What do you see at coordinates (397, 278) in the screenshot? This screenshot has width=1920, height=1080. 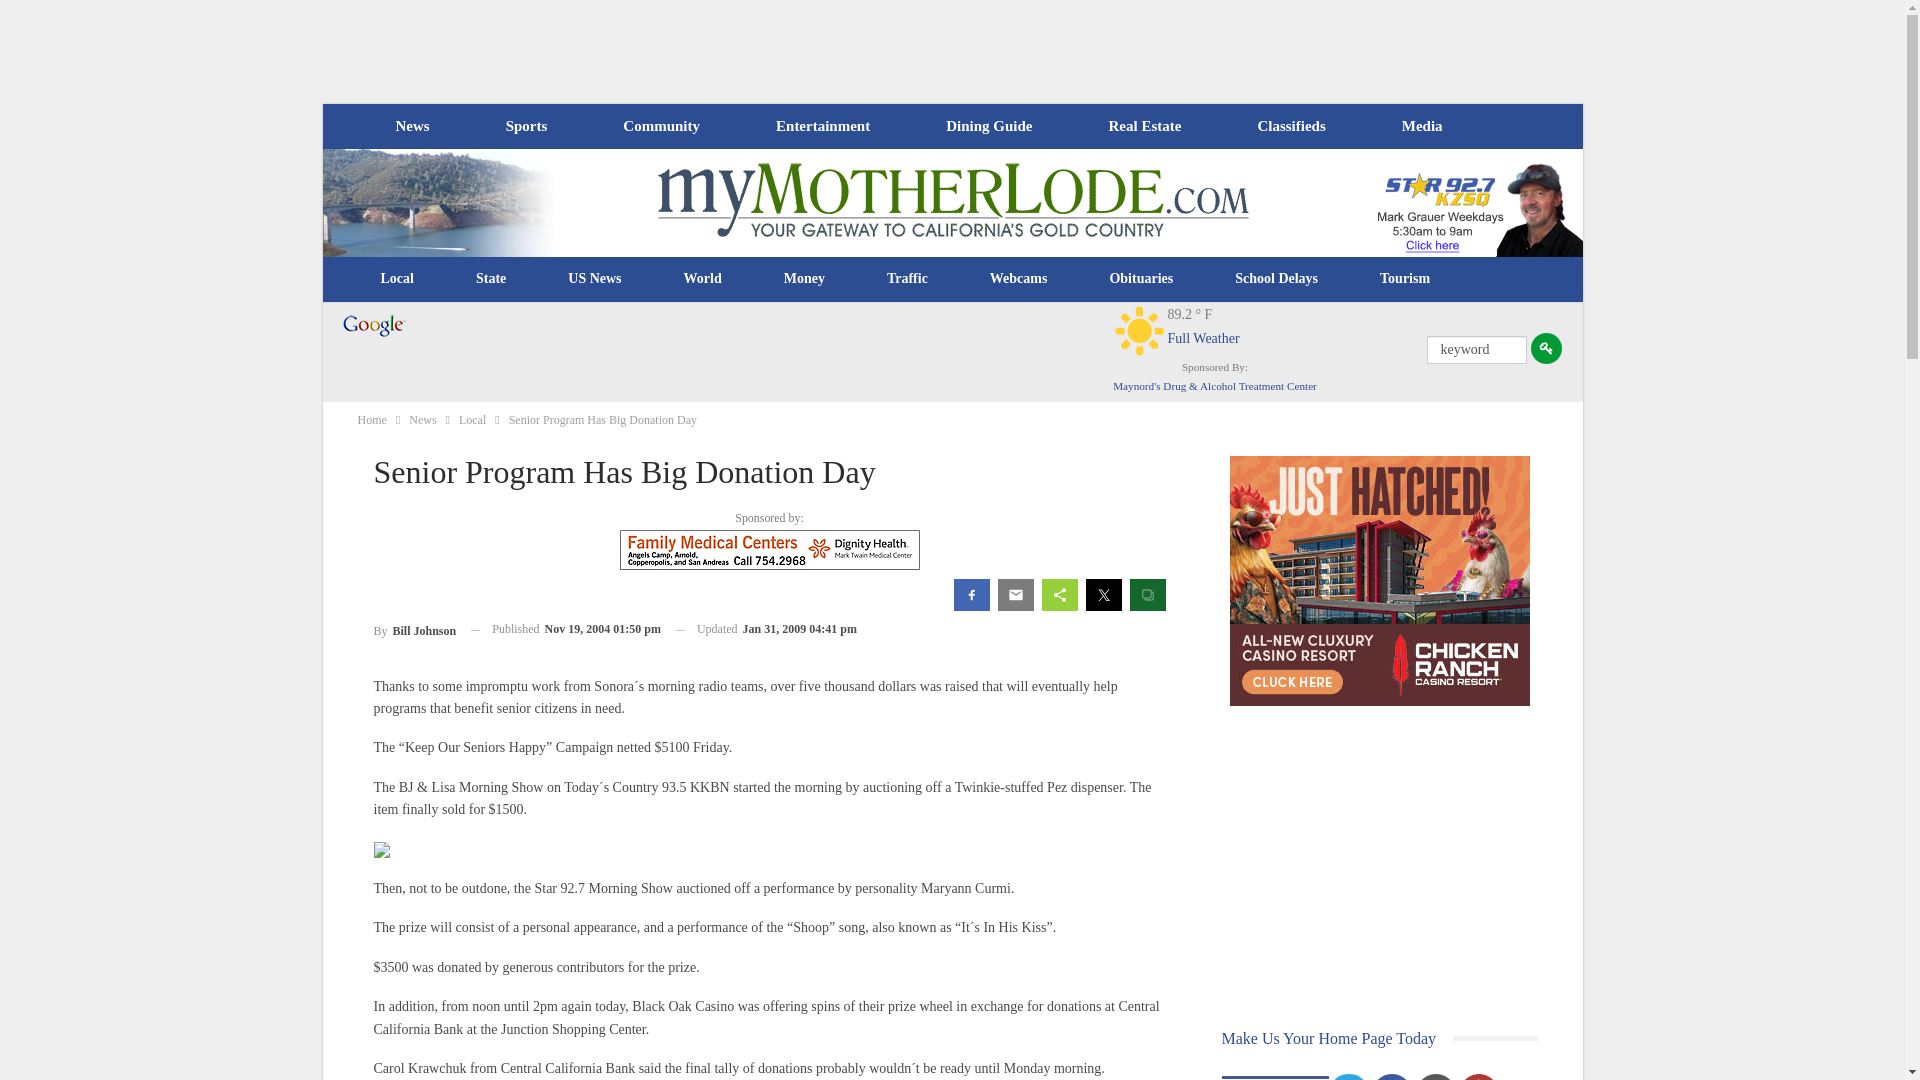 I see `Local` at bounding box center [397, 278].